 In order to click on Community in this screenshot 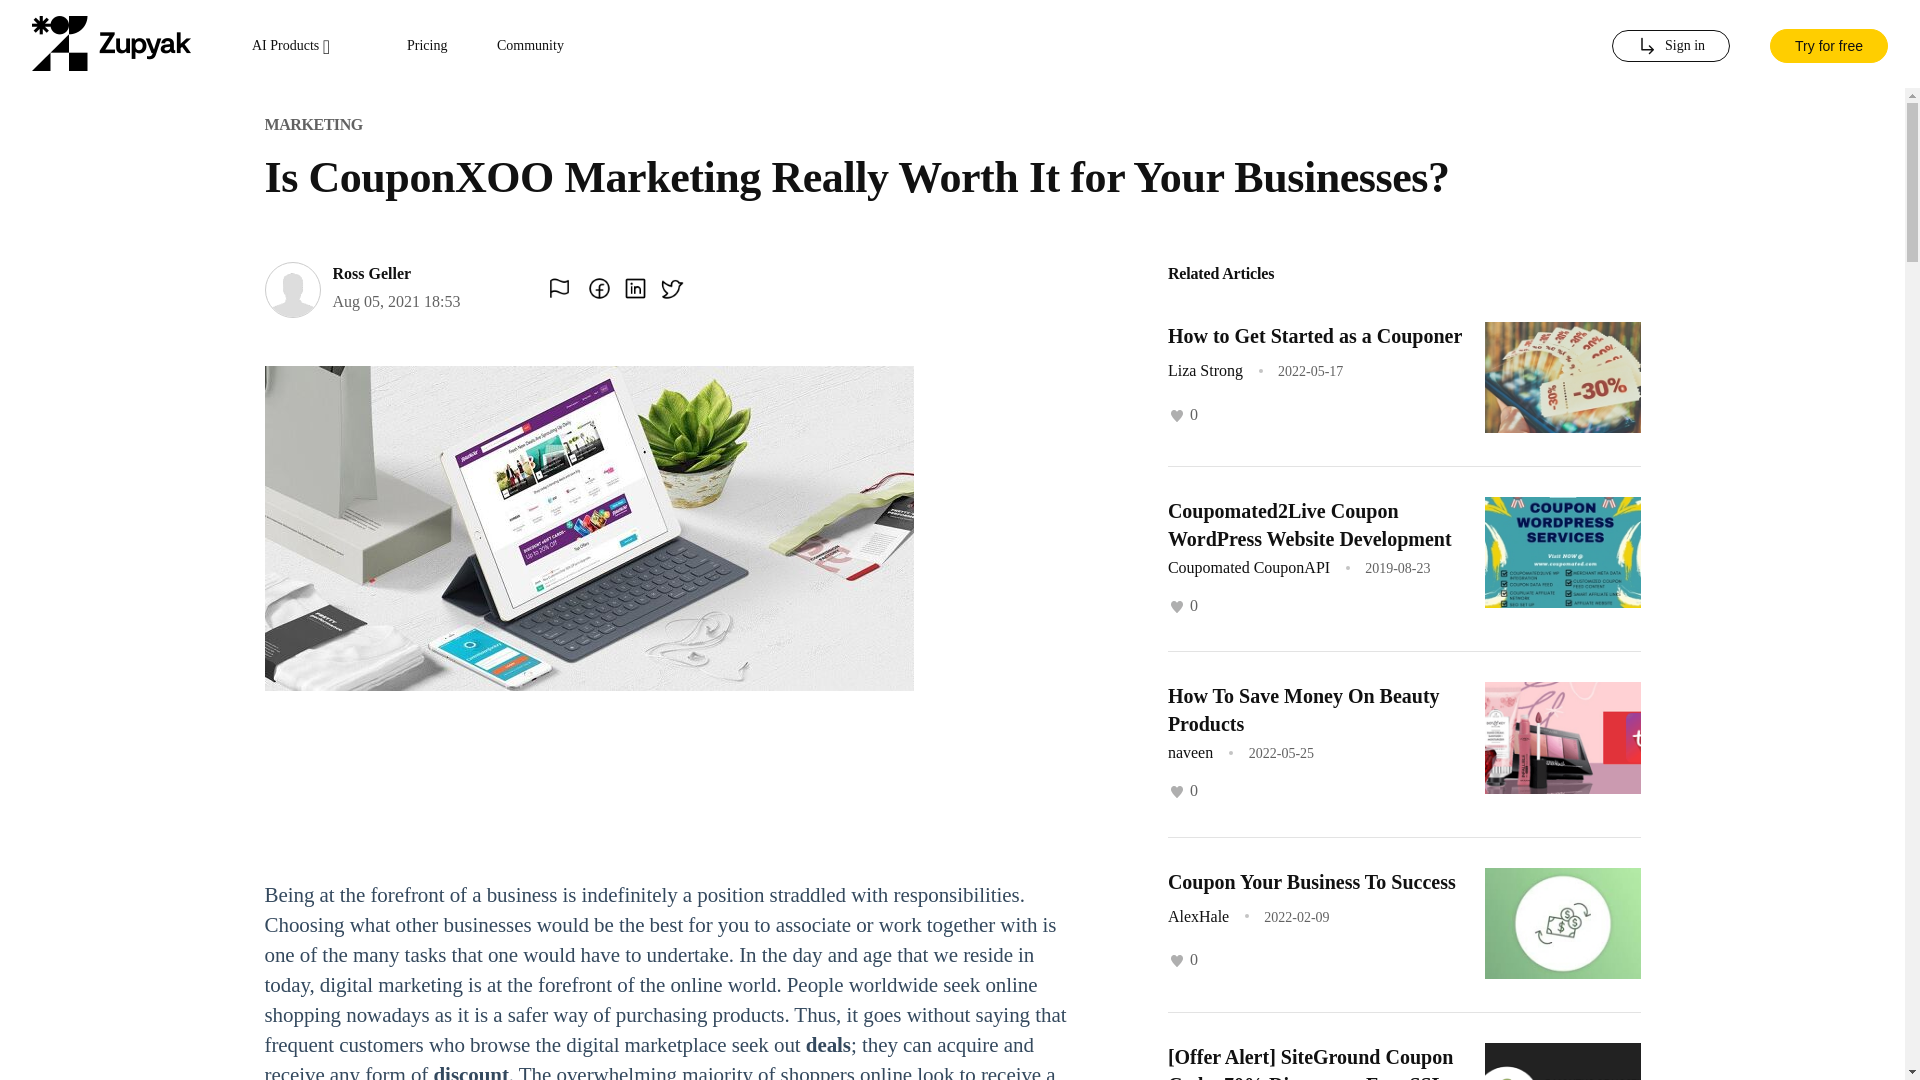, I will do `click(530, 46)`.